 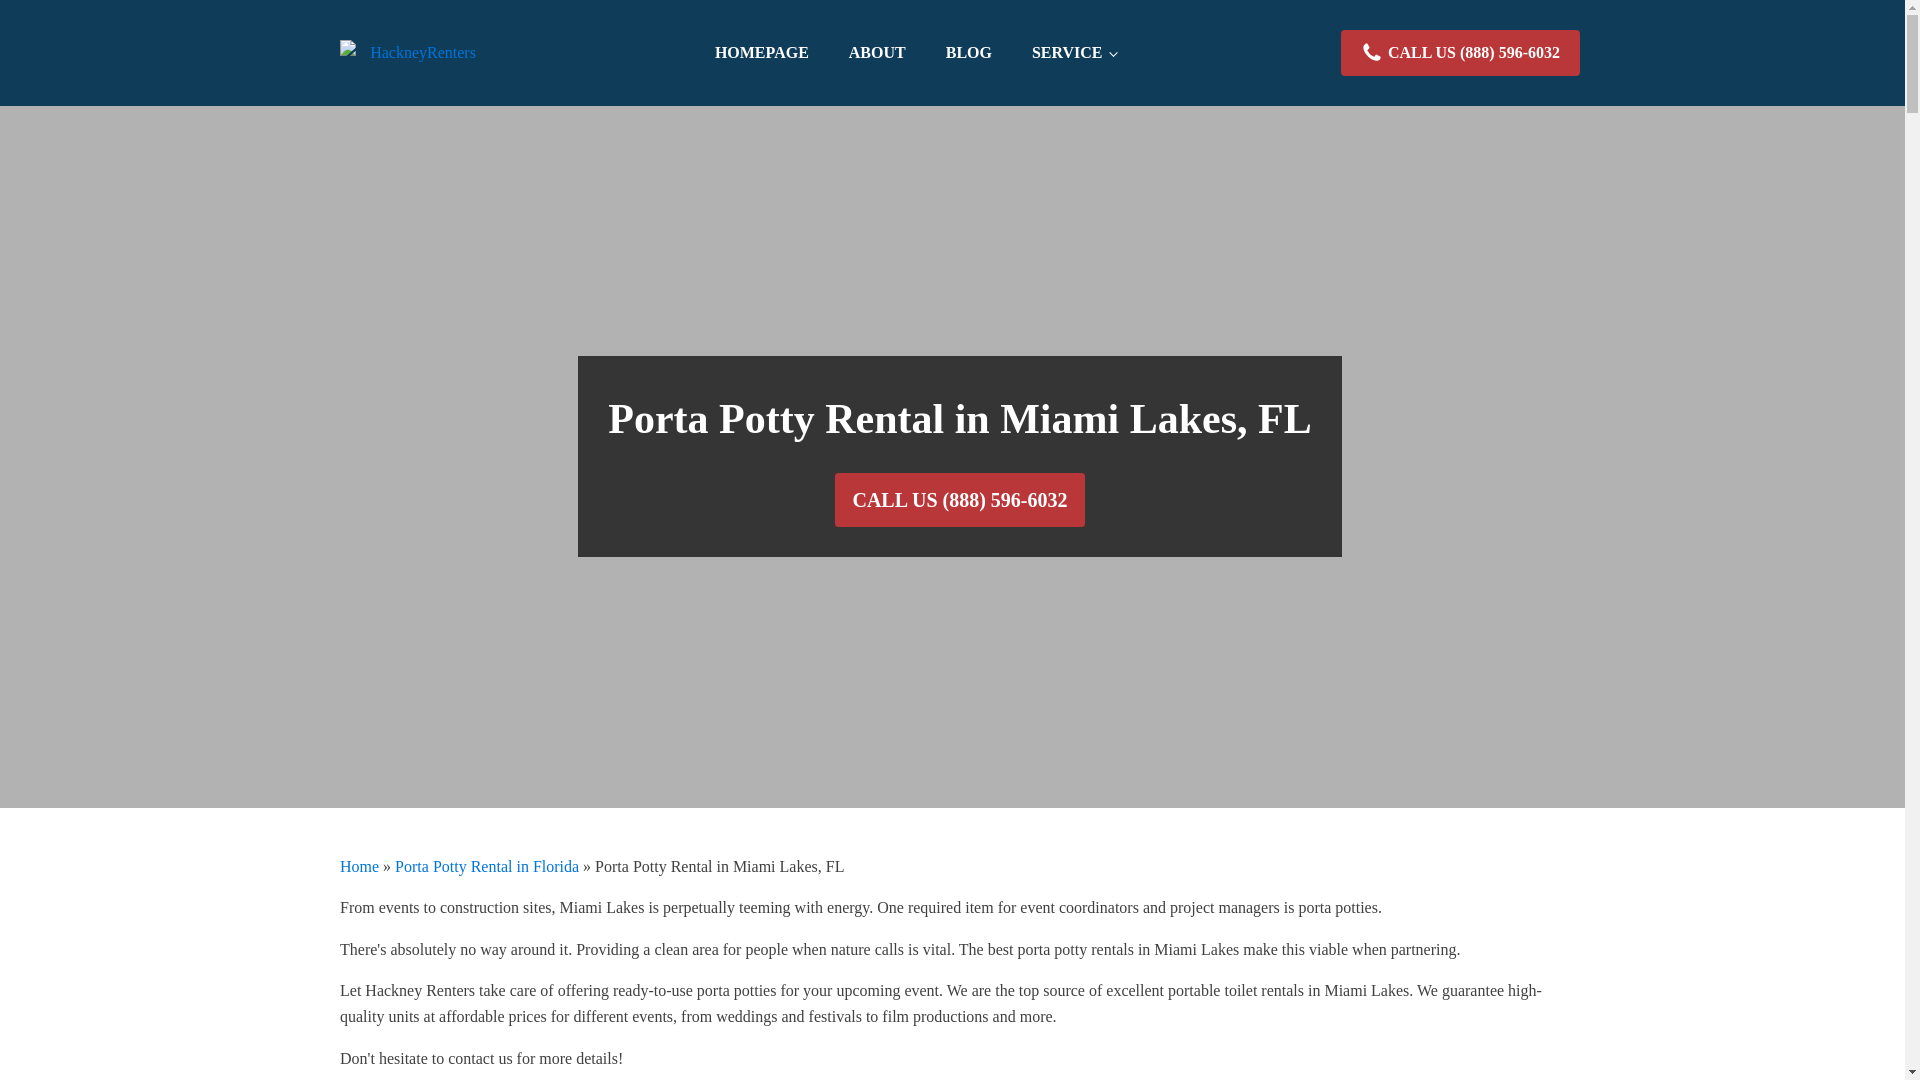 I want to click on Porta Potty Rental in Florida, so click(x=487, y=866).